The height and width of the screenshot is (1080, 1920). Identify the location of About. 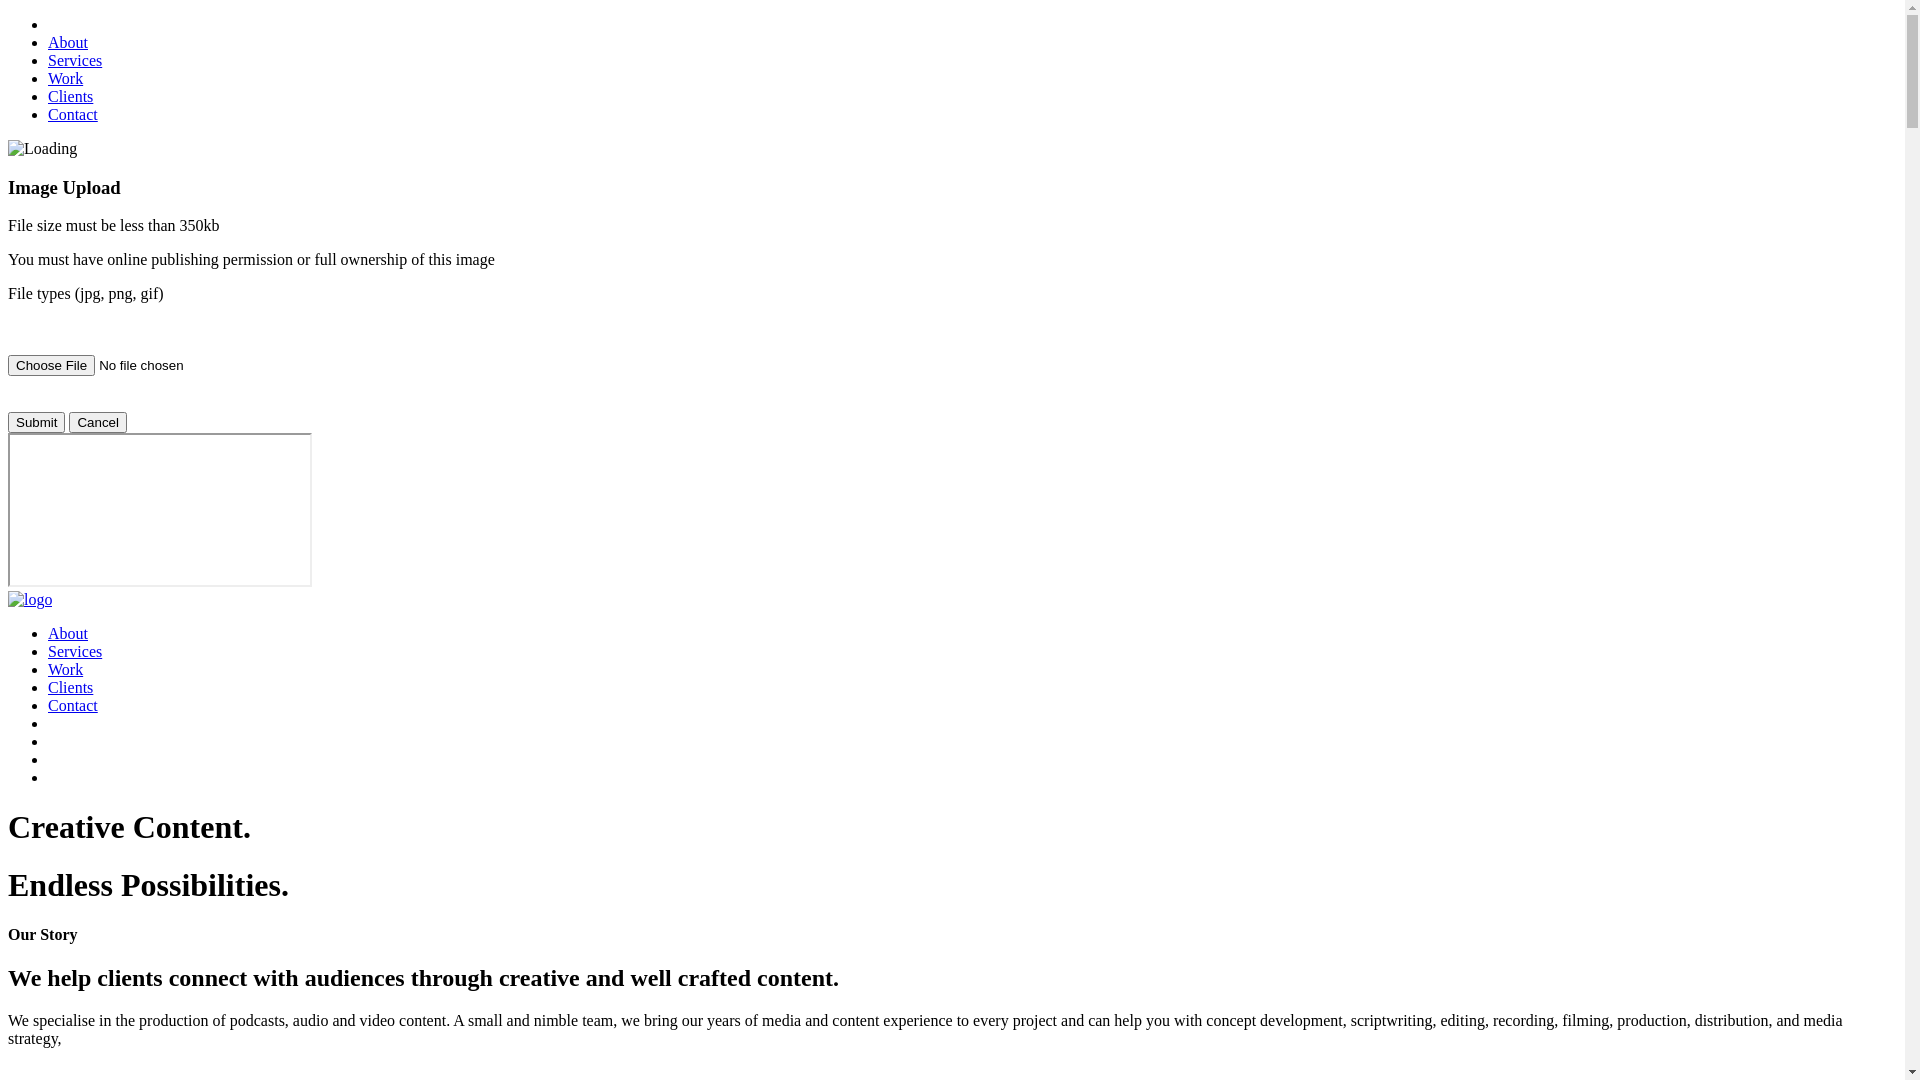
(68, 634).